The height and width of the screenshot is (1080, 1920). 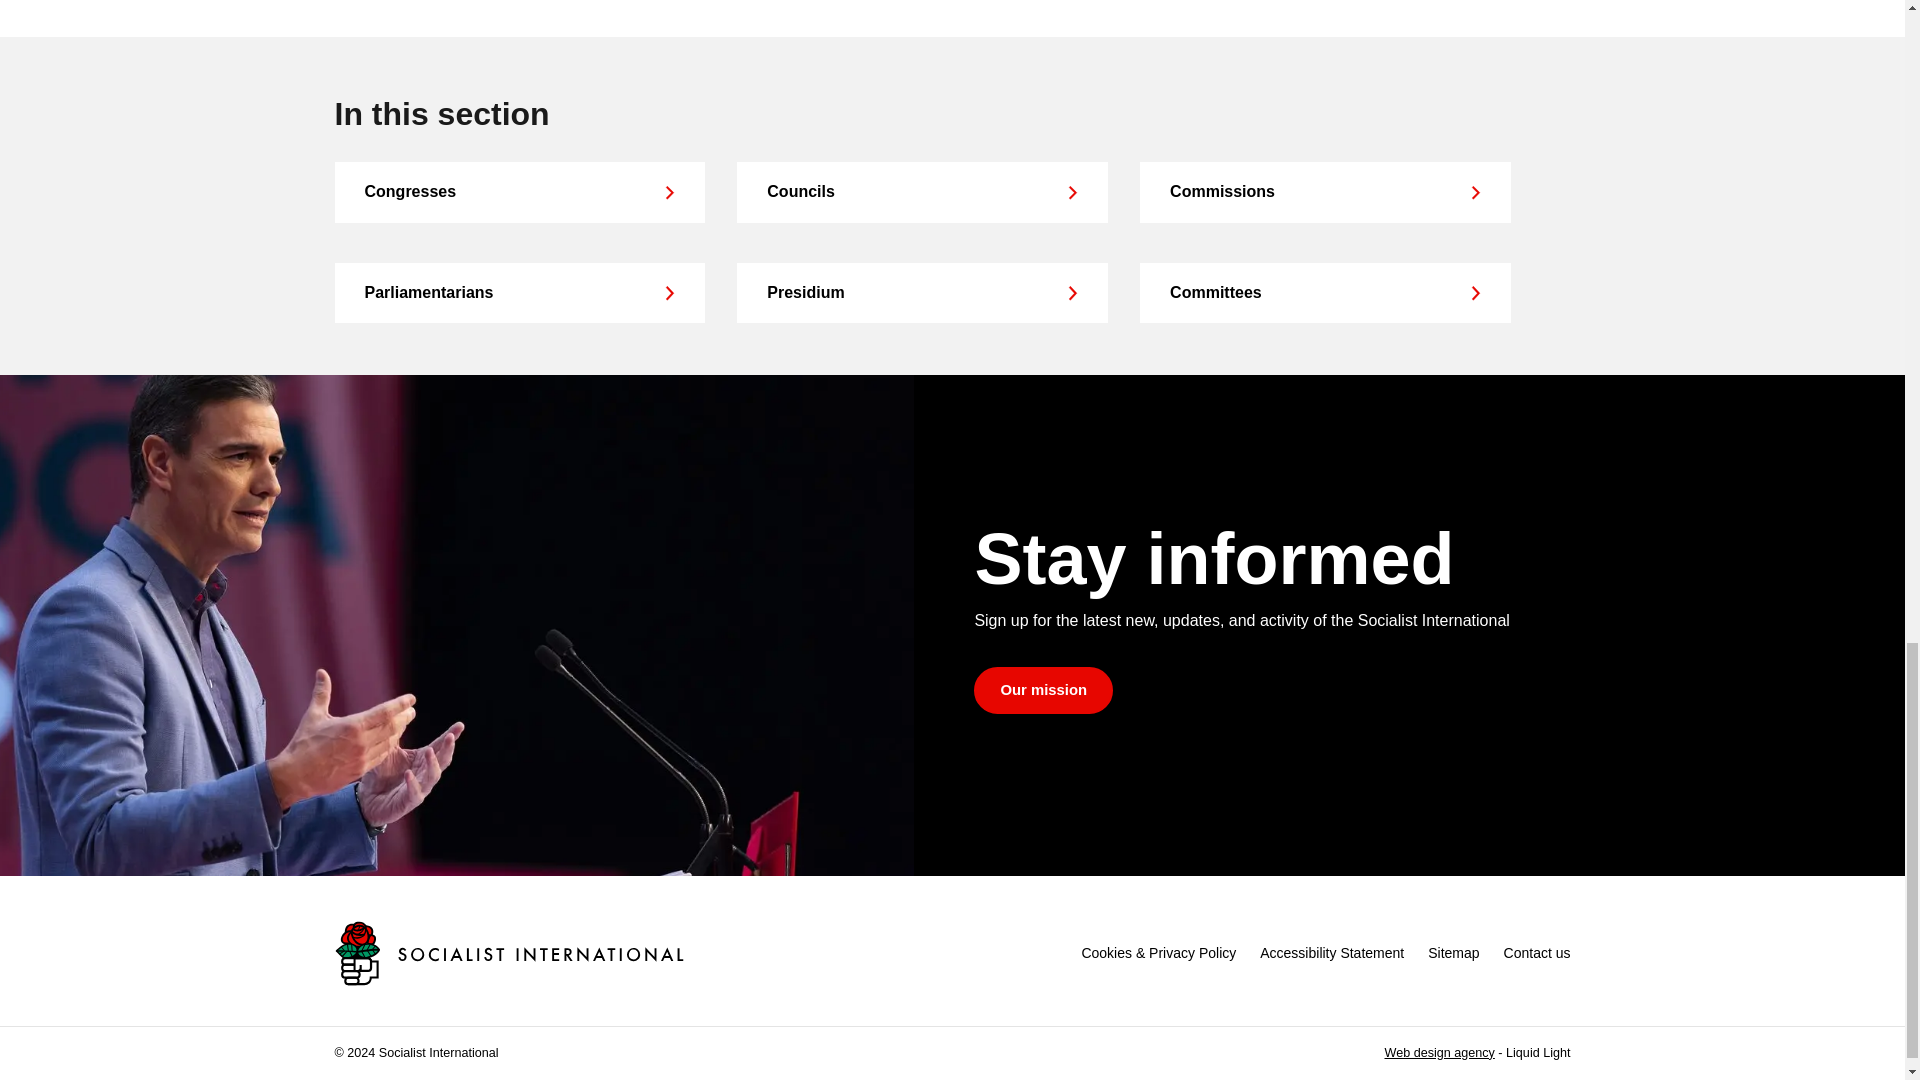 What do you see at coordinates (520, 192) in the screenshot?
I see `Congresses` at bounding box center [520, 192].